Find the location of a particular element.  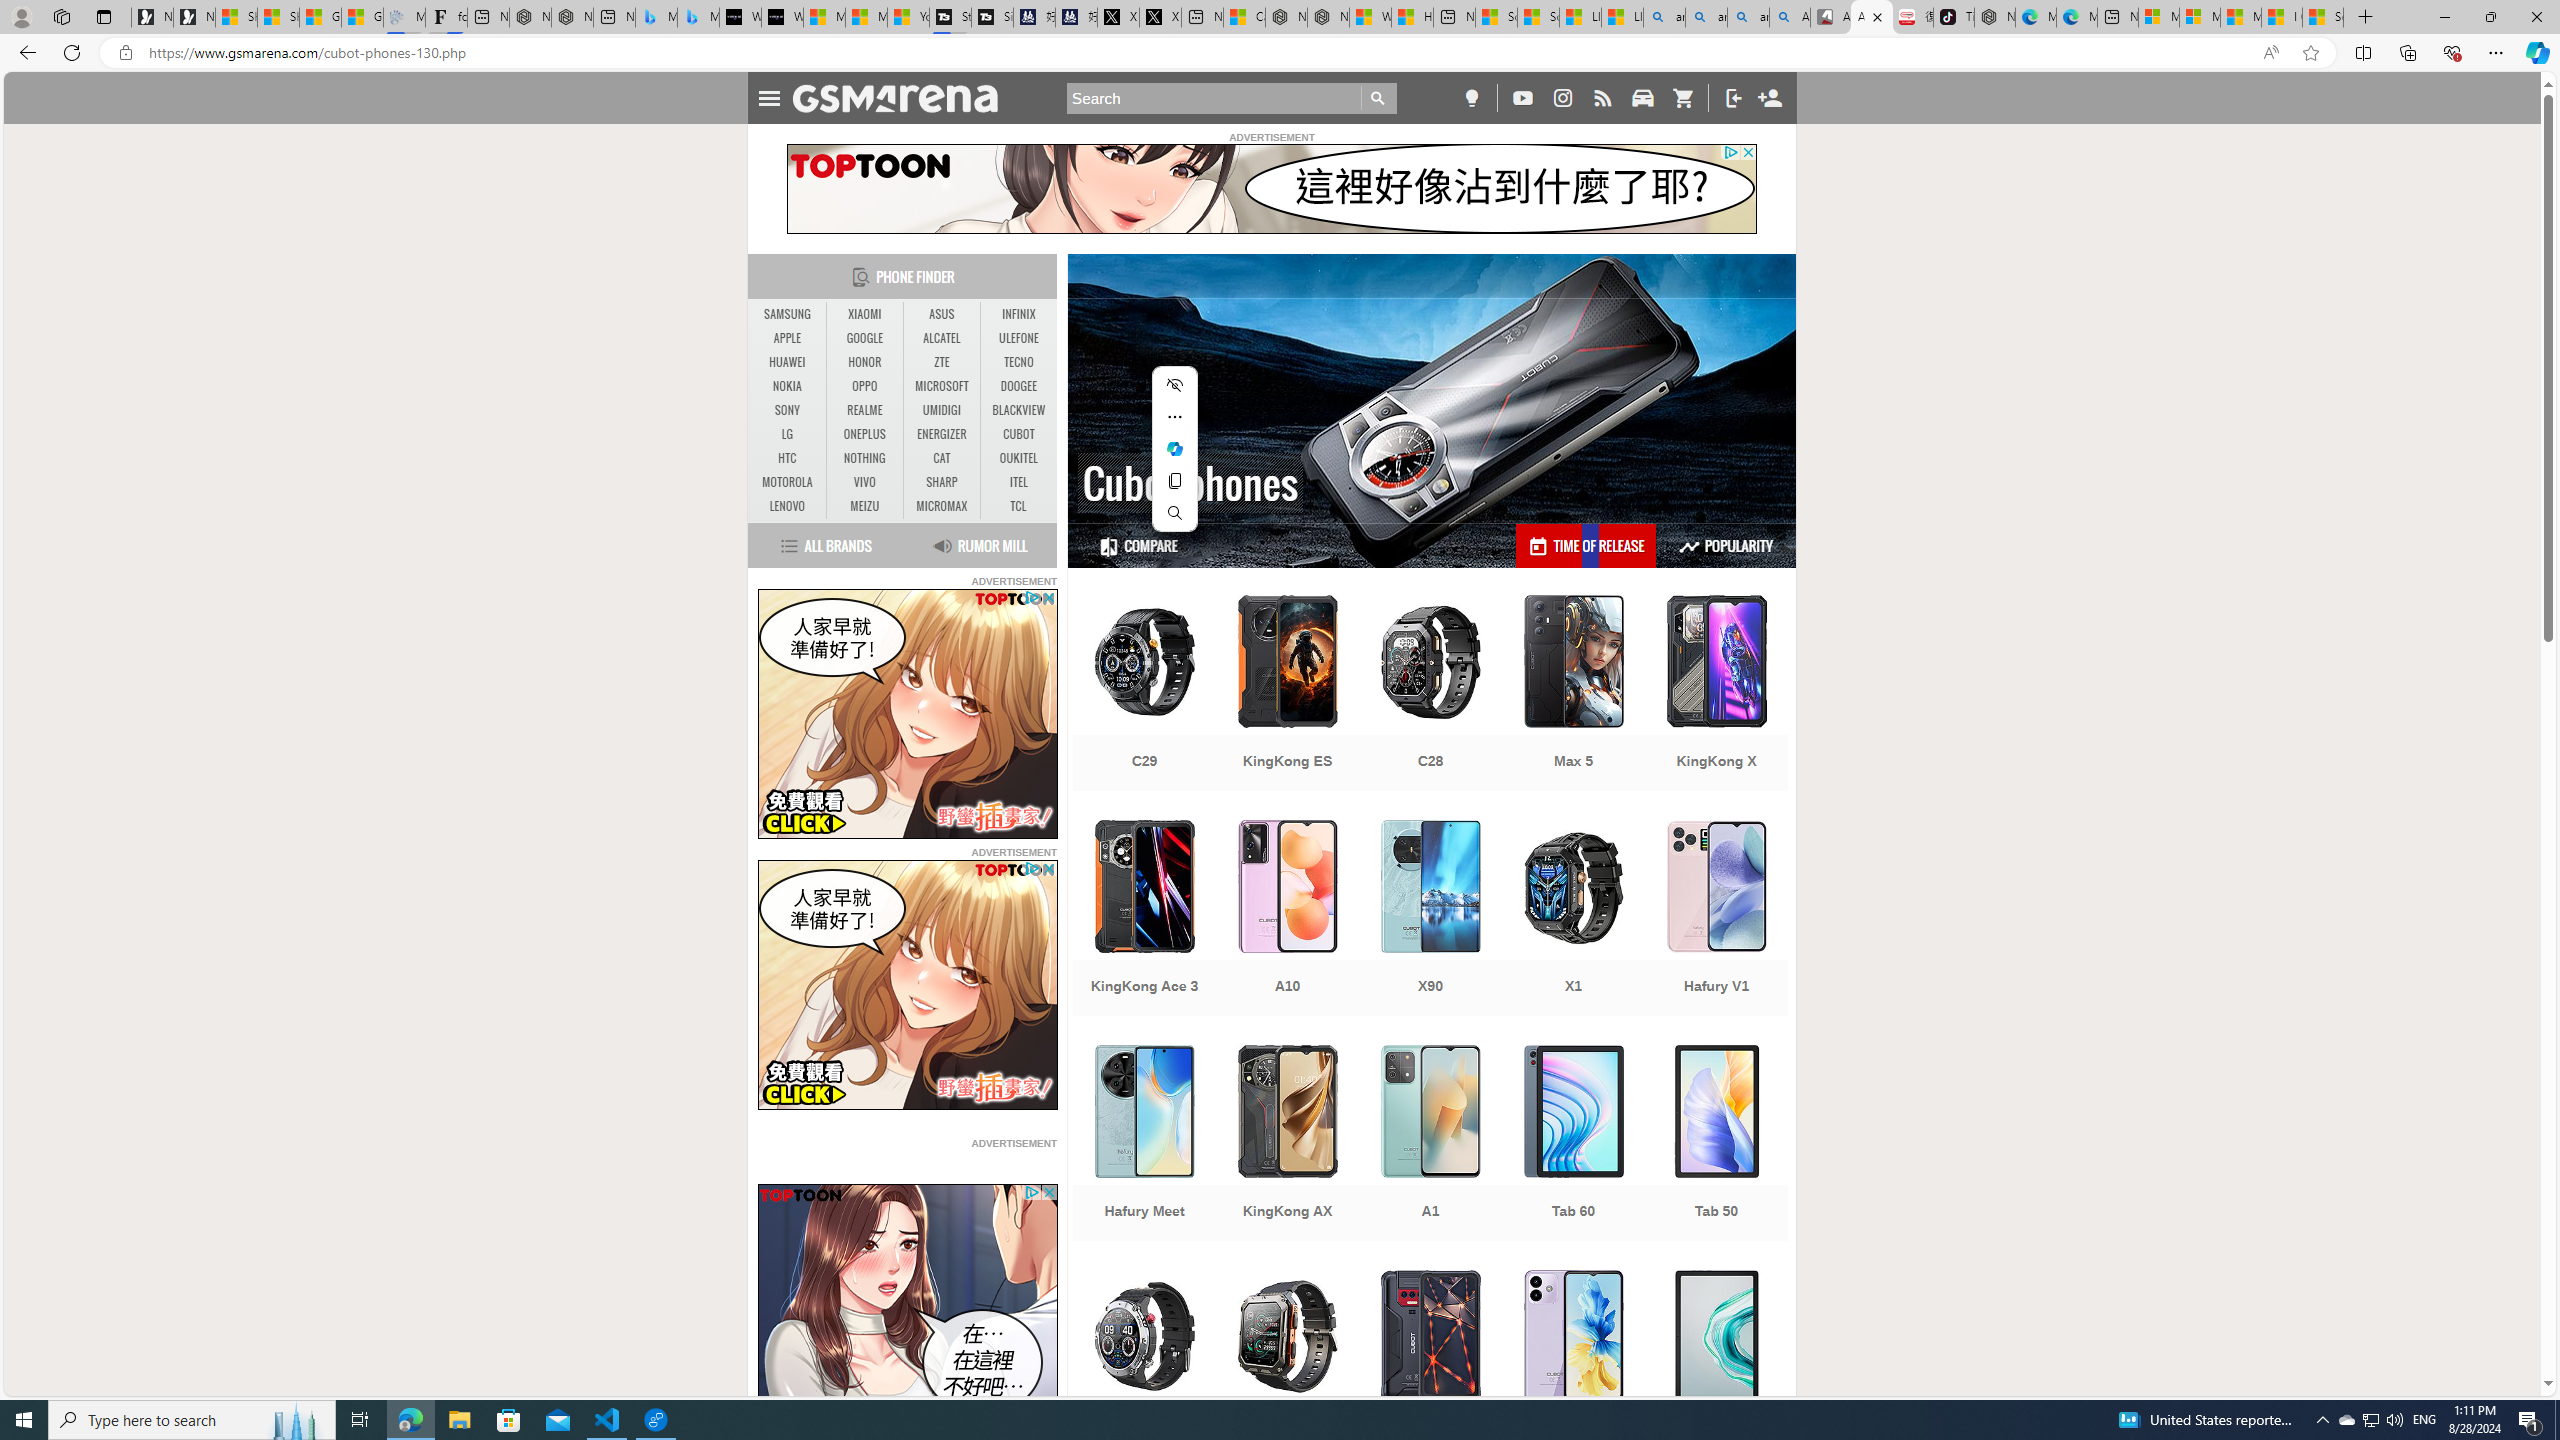

Nordace - #1 Japanese Best-Seller - Siena Smart Backpack is located at coordinates (572, 17).